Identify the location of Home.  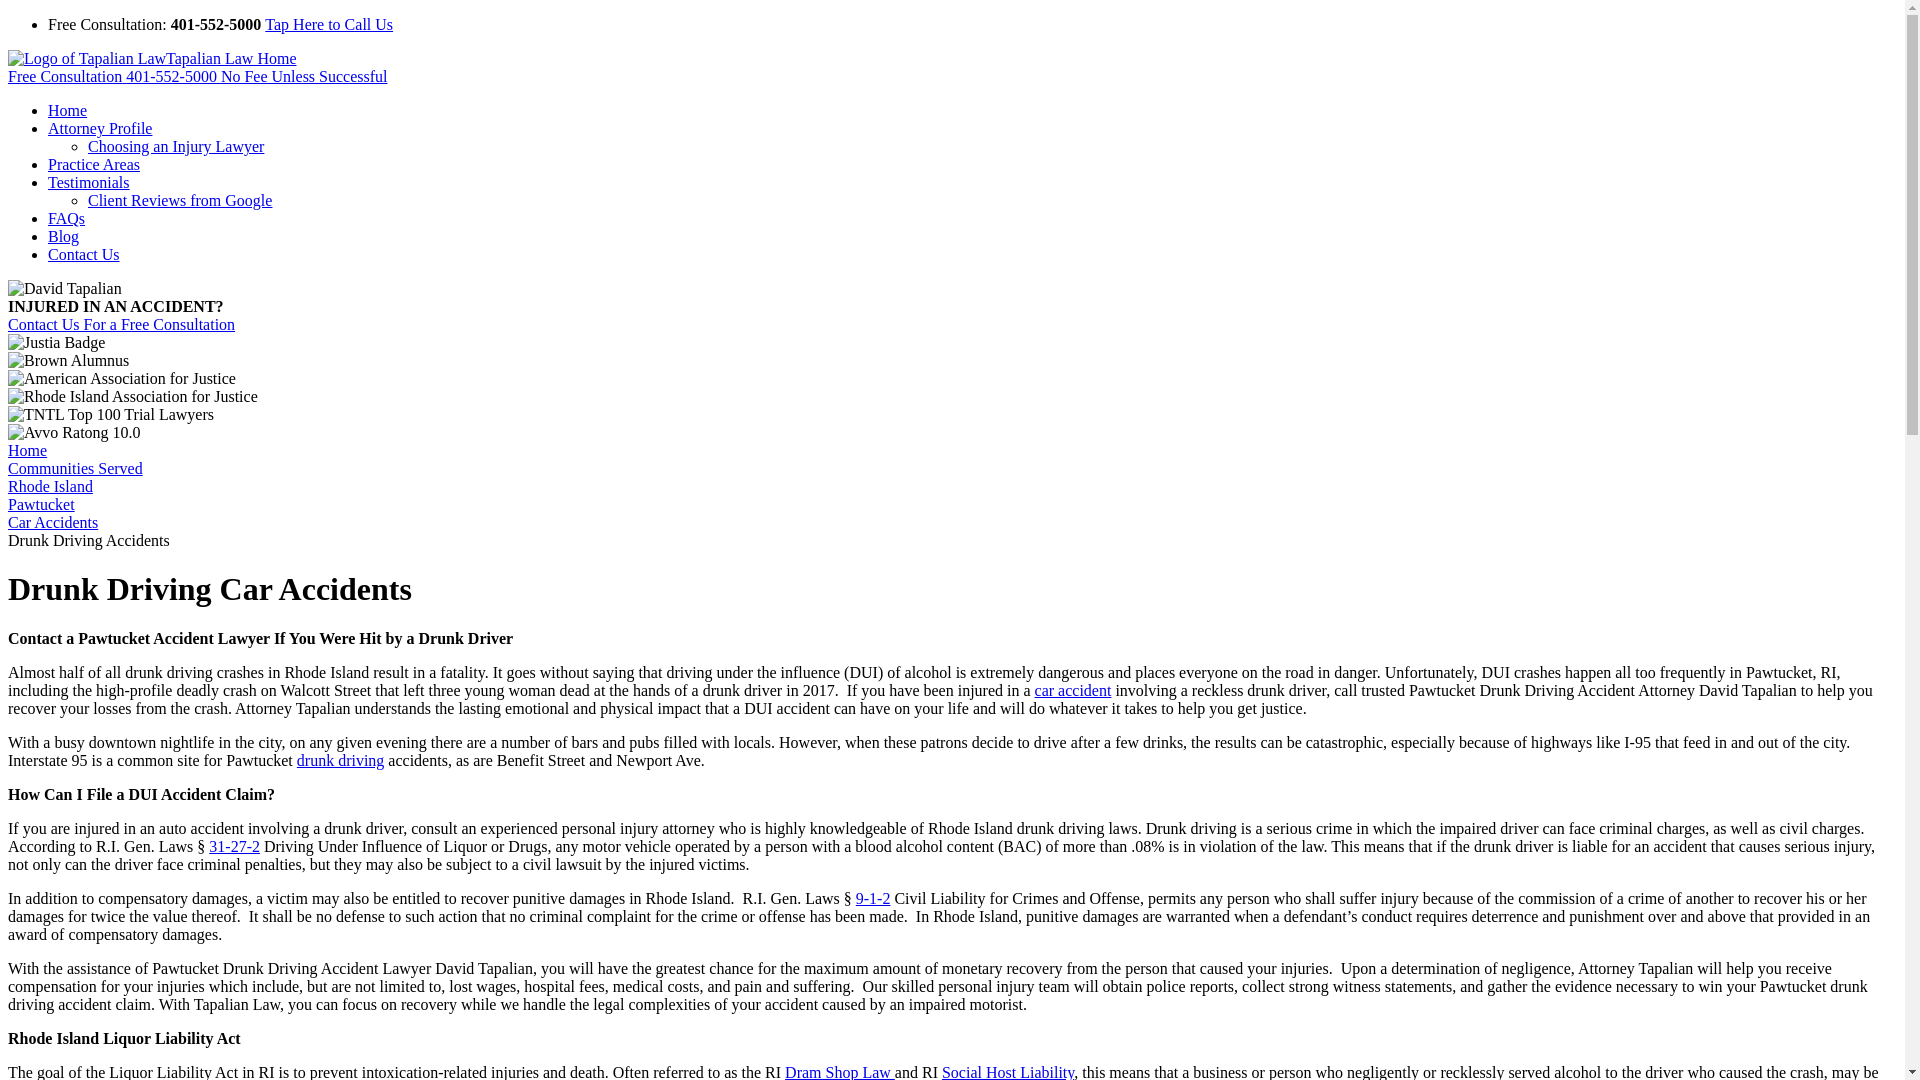
(67, 110).